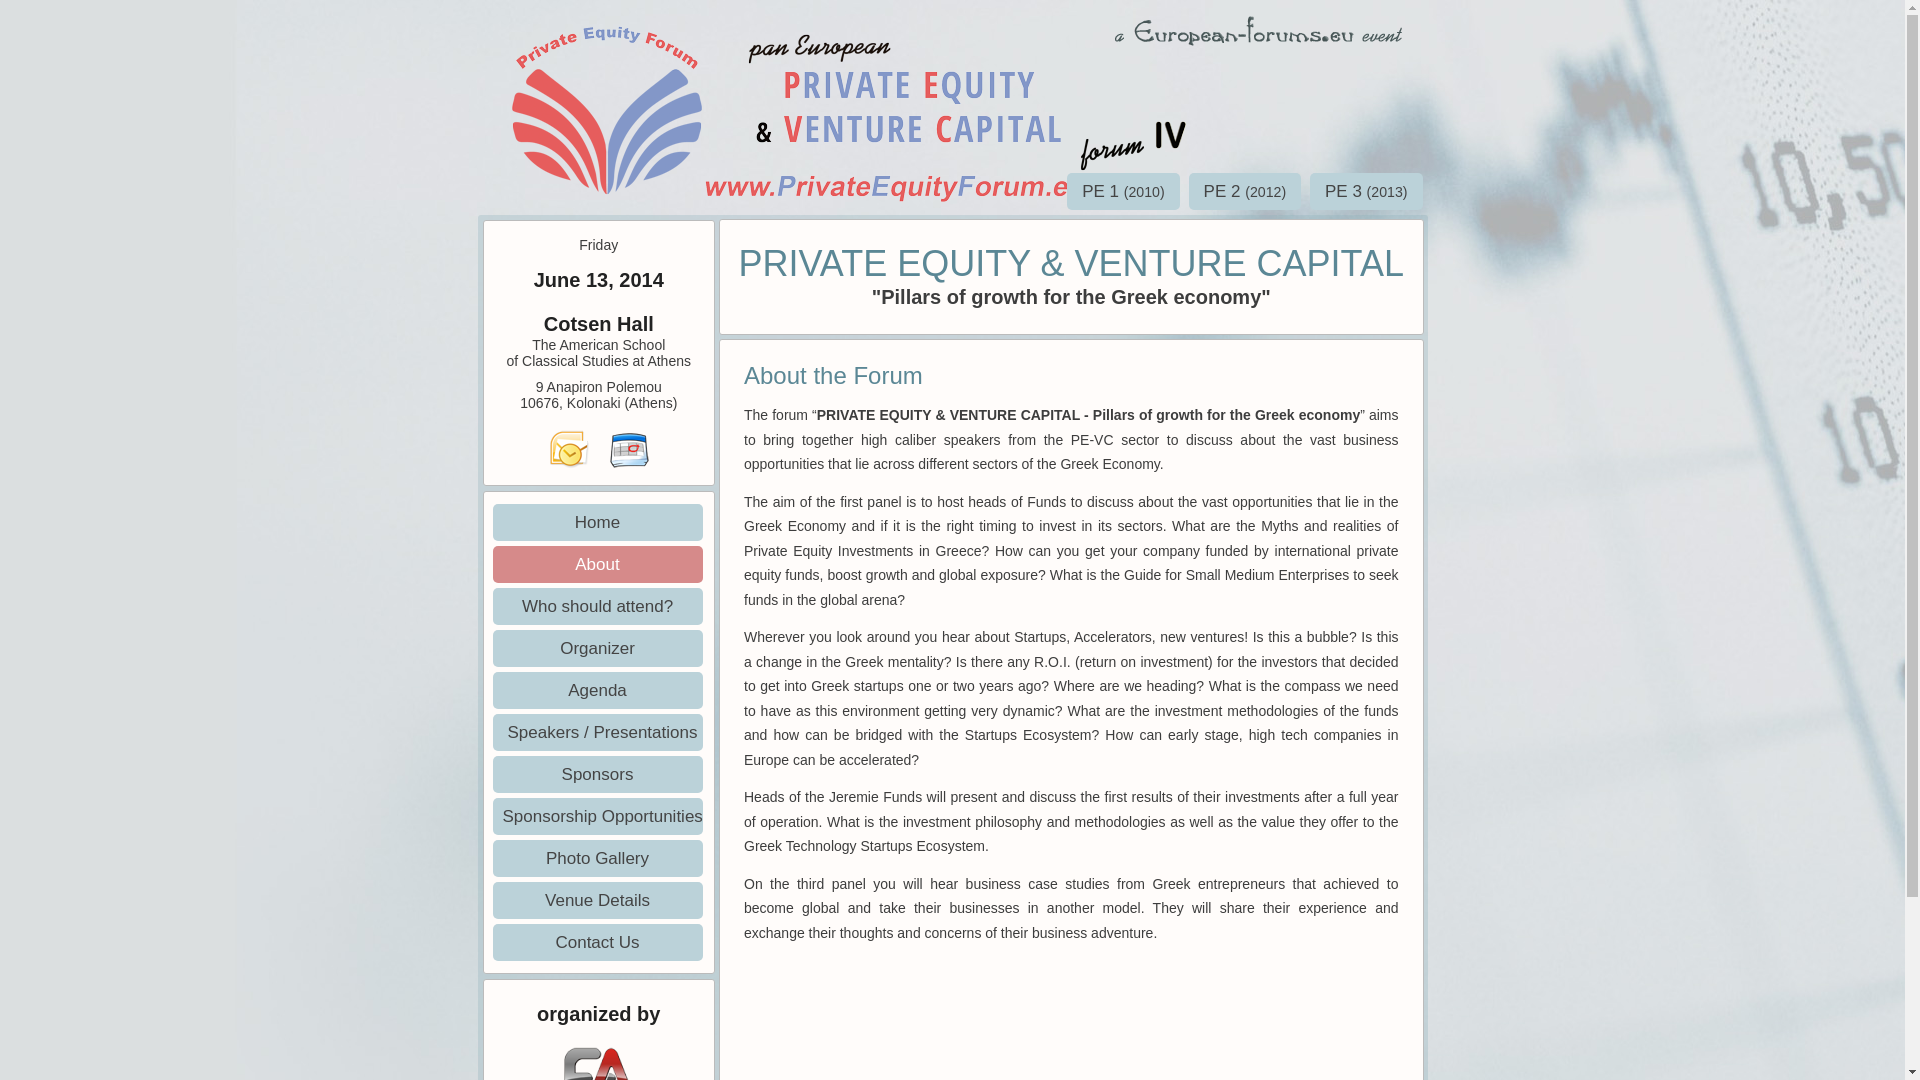 The image size is (1920, 1080). Describe the element at coordinates (605, 185) in the screenshot. I see `Homepage` at that location.